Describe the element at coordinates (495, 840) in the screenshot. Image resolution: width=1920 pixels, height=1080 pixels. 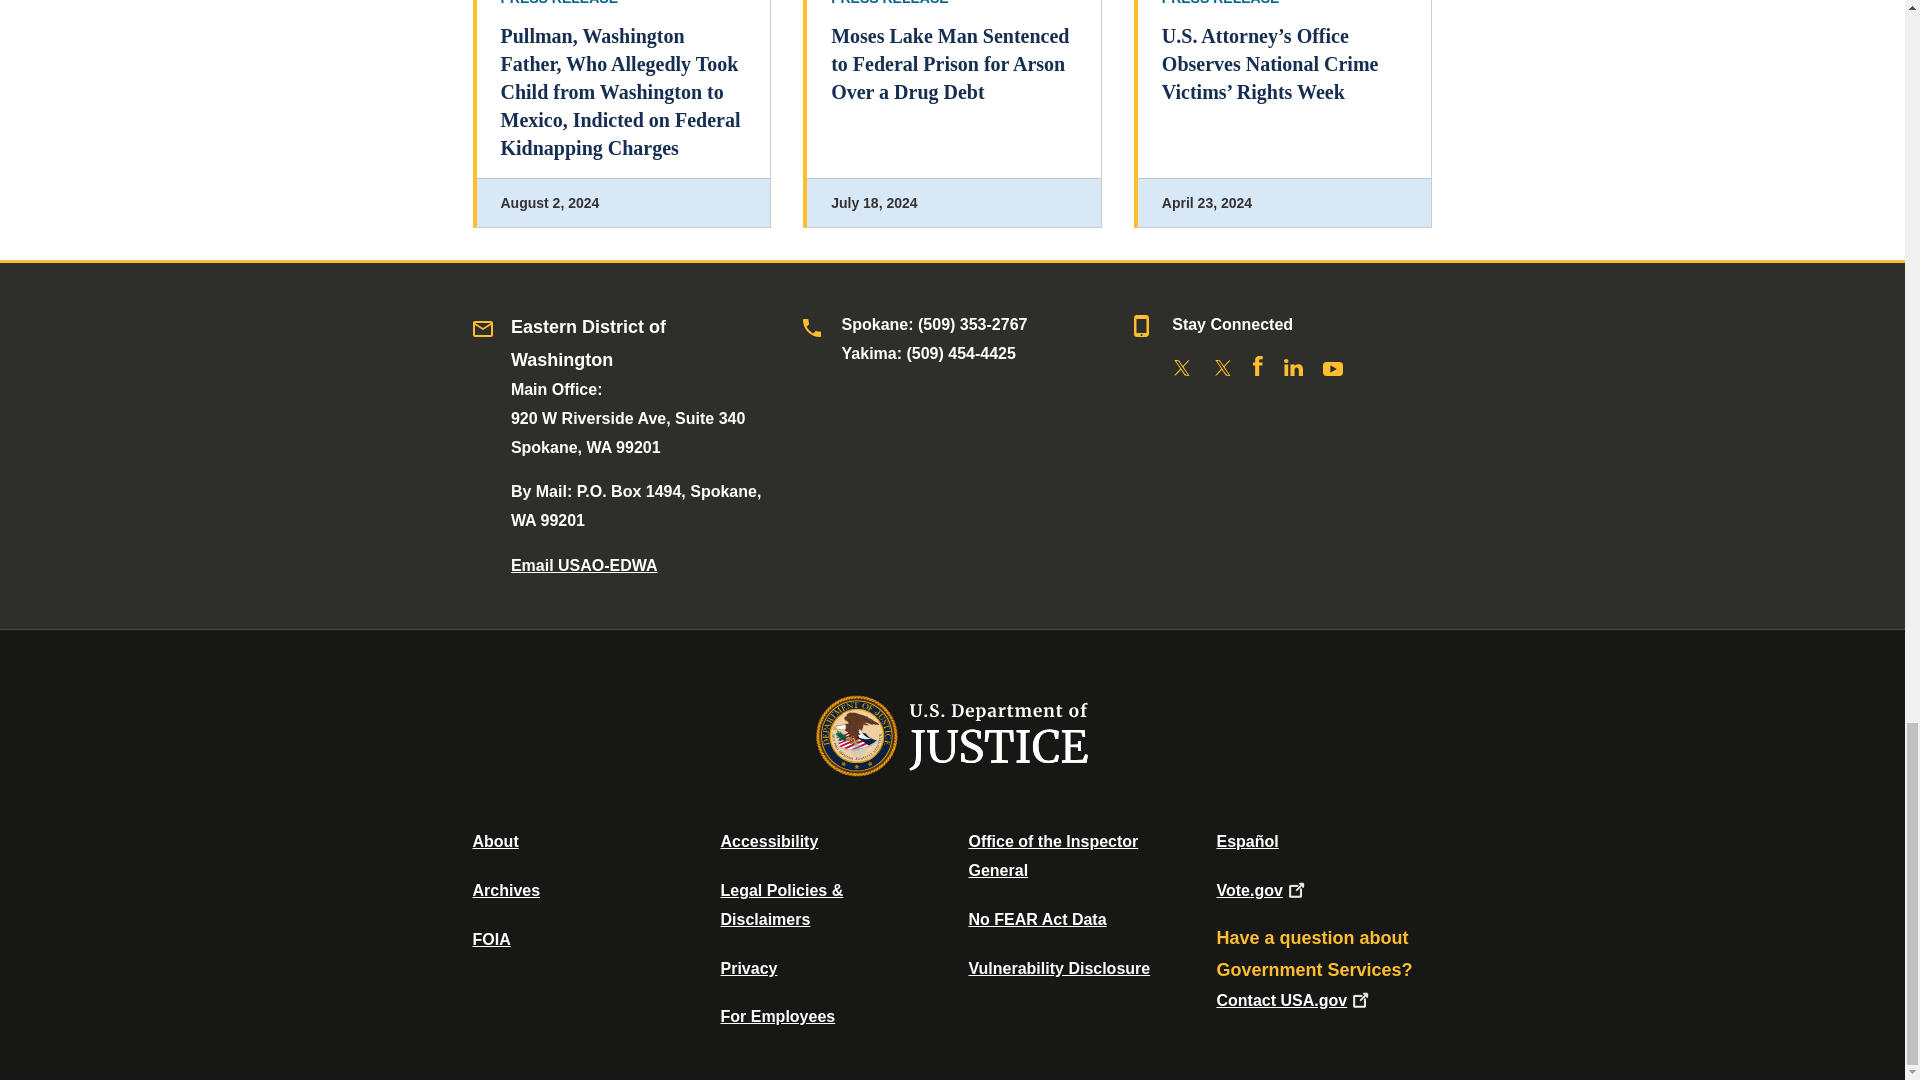
I see `About DOJ` at that location.